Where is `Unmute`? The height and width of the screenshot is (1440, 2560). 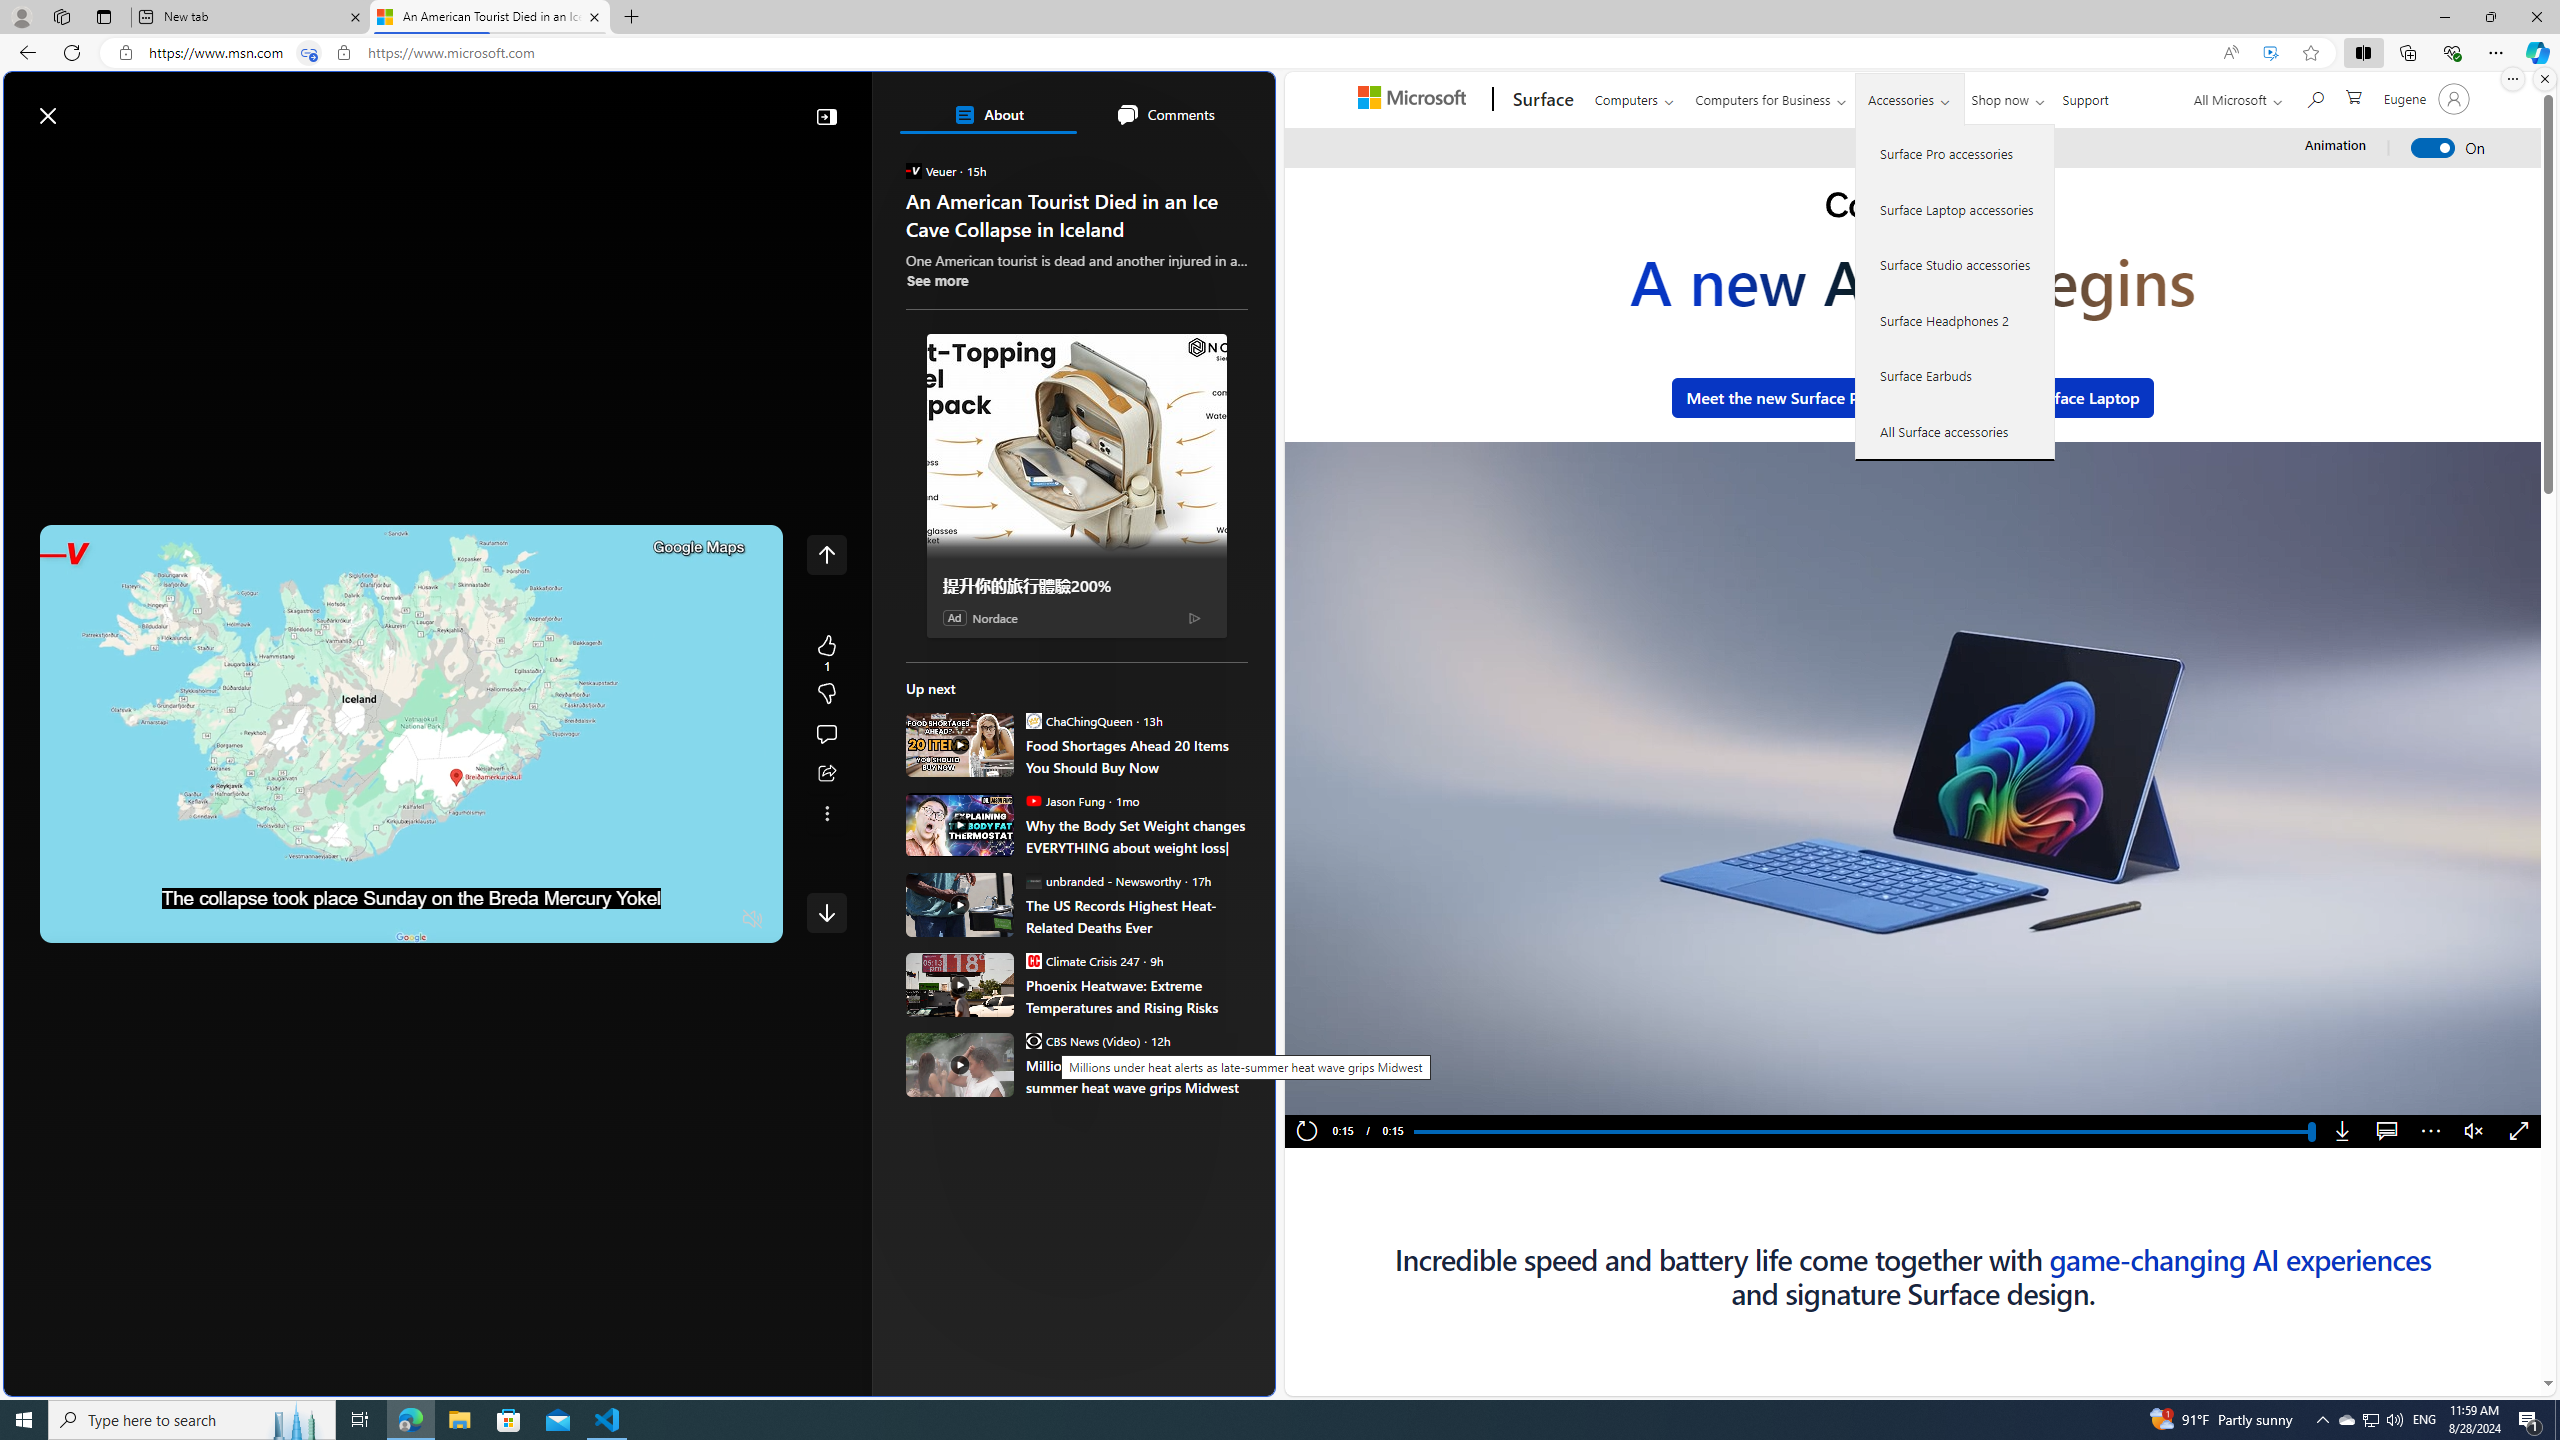
Unmute is located at coordinates (2474, 1132).